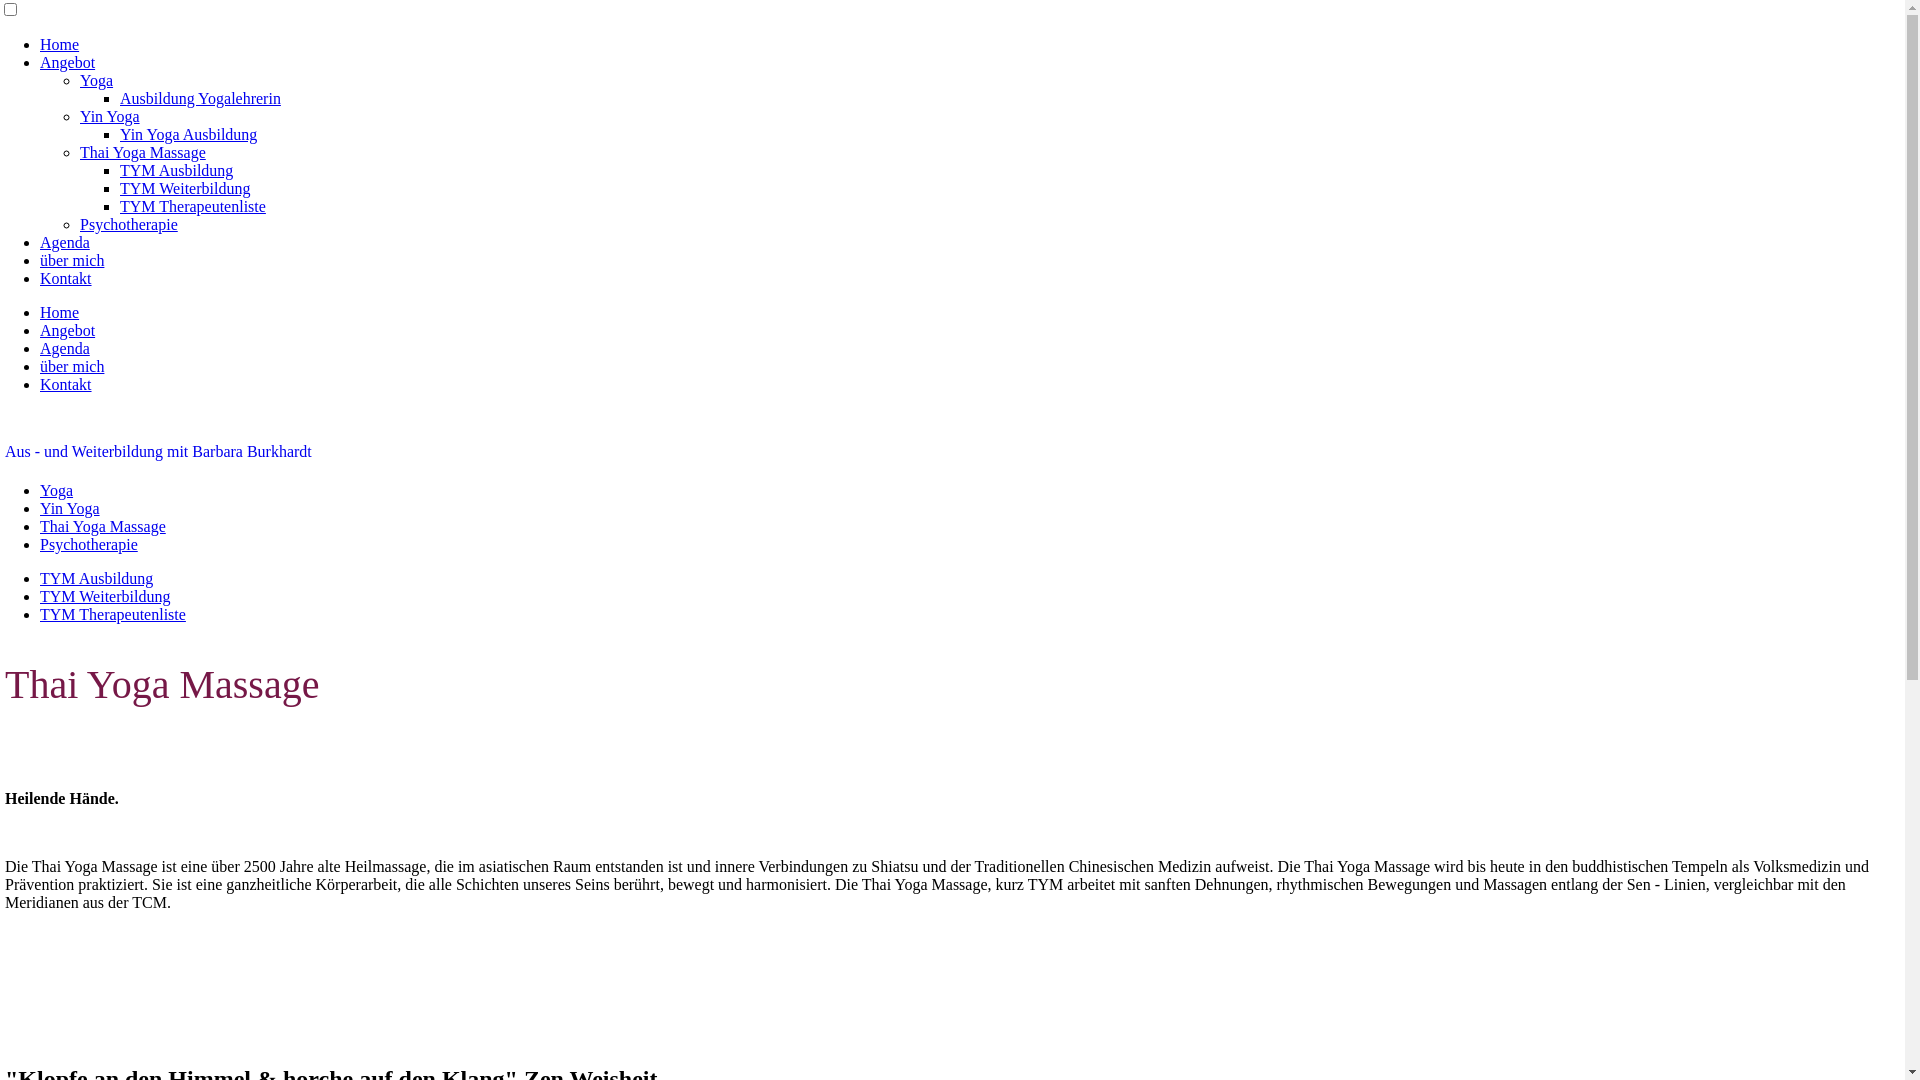 The width and height of the screenshot is (1920, 1080). I want to click on Psychotherapie, so click(129, 224).